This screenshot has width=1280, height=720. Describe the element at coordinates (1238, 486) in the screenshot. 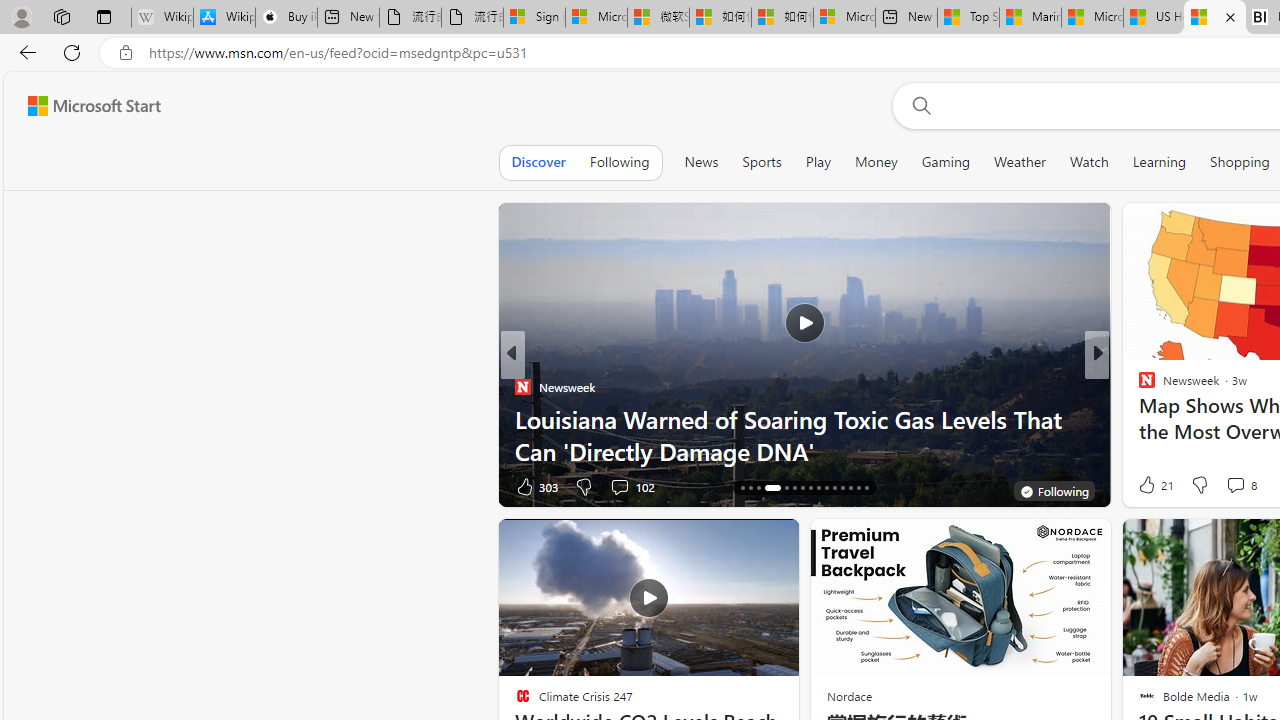

I see `View comments 31 Comment` at that location.